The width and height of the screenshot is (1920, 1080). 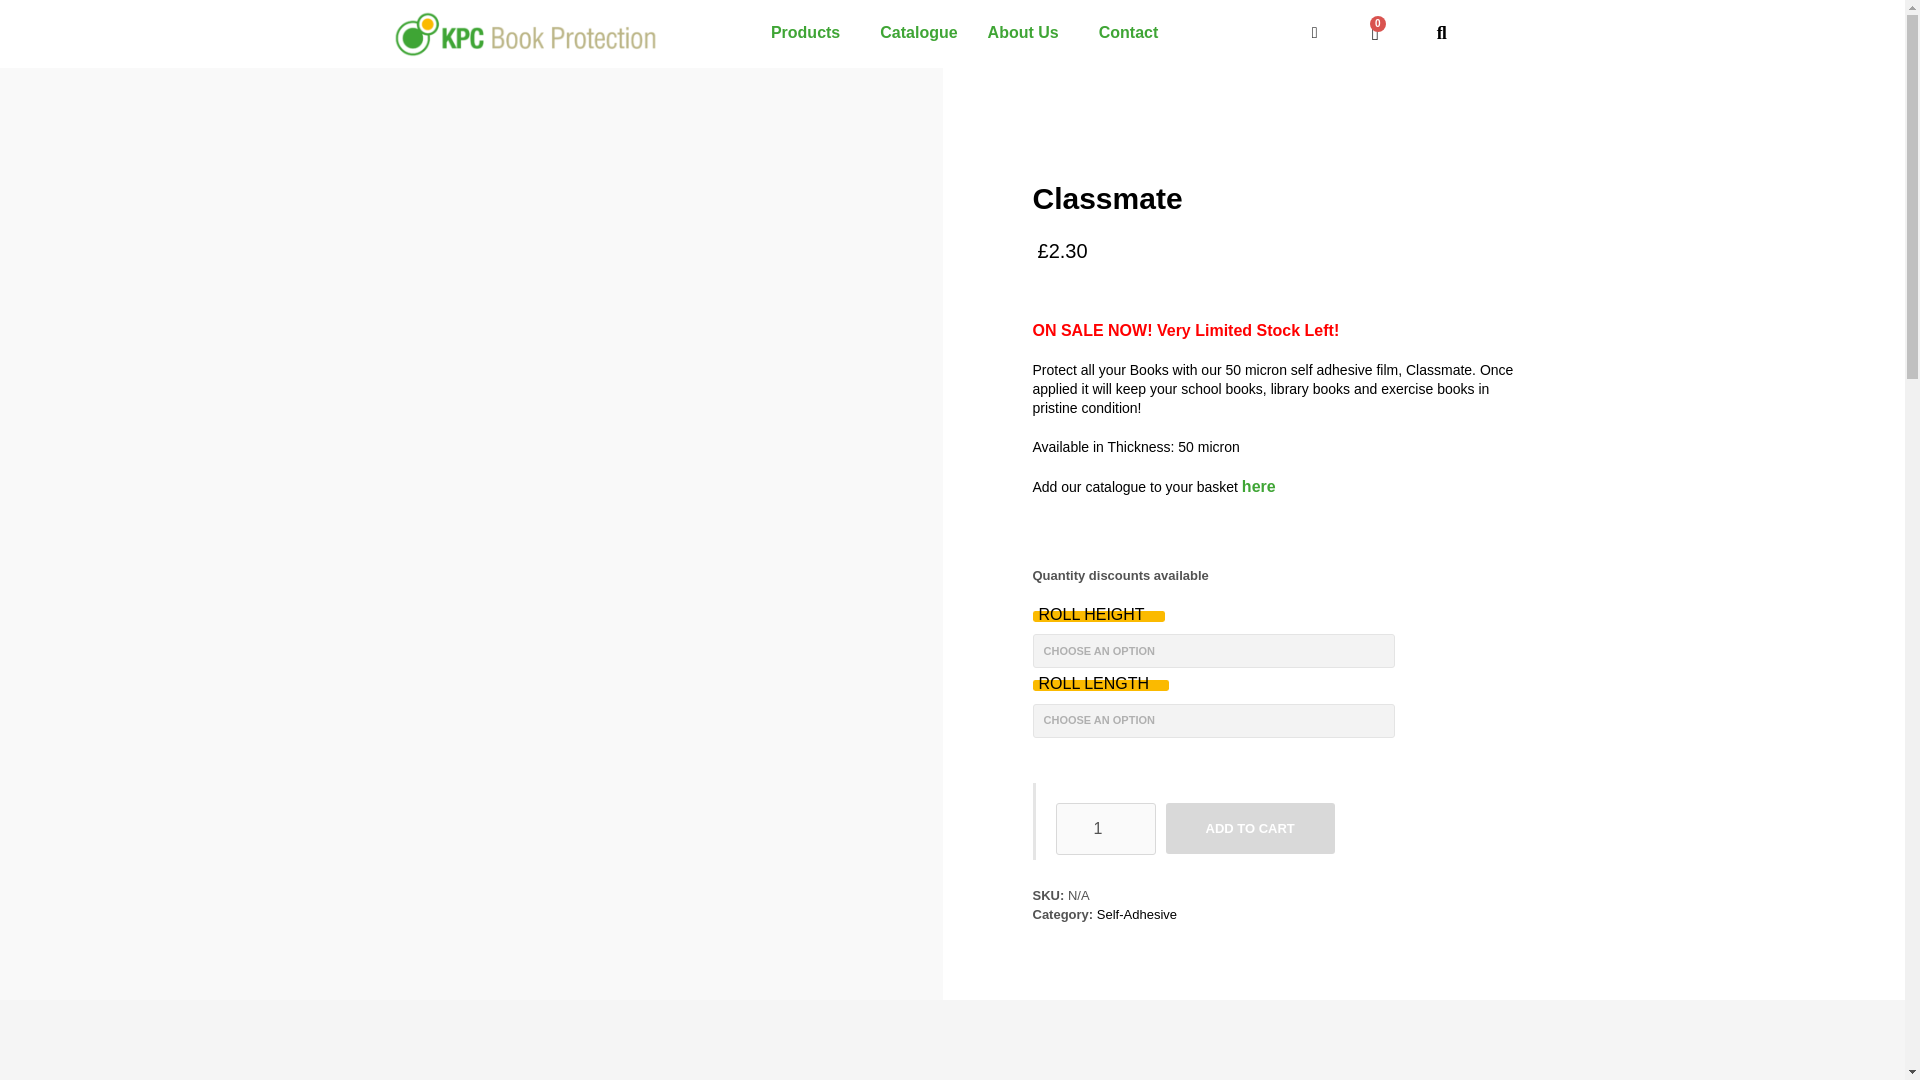 What do you see at coordinates (1106, 829) in the screenshot?
I see `1` at bounding box center [1106, 829].